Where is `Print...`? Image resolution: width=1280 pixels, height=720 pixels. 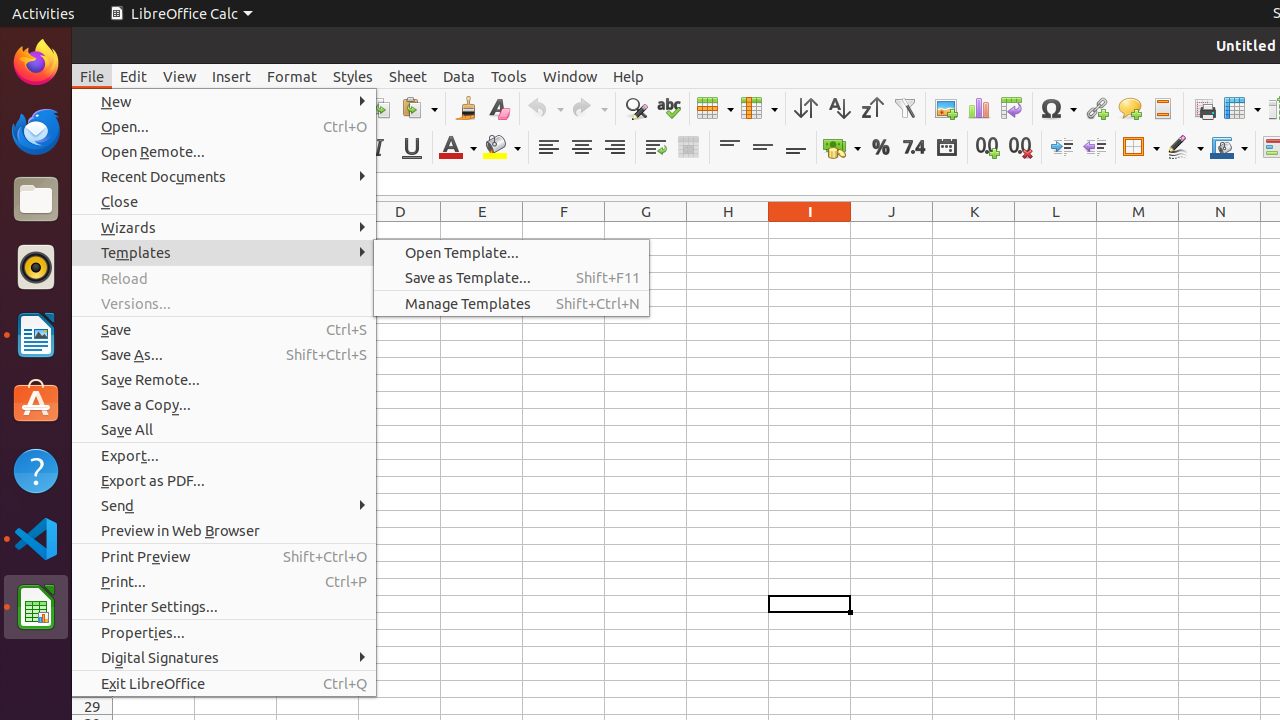
Print... is located at coordinates (224, 582).